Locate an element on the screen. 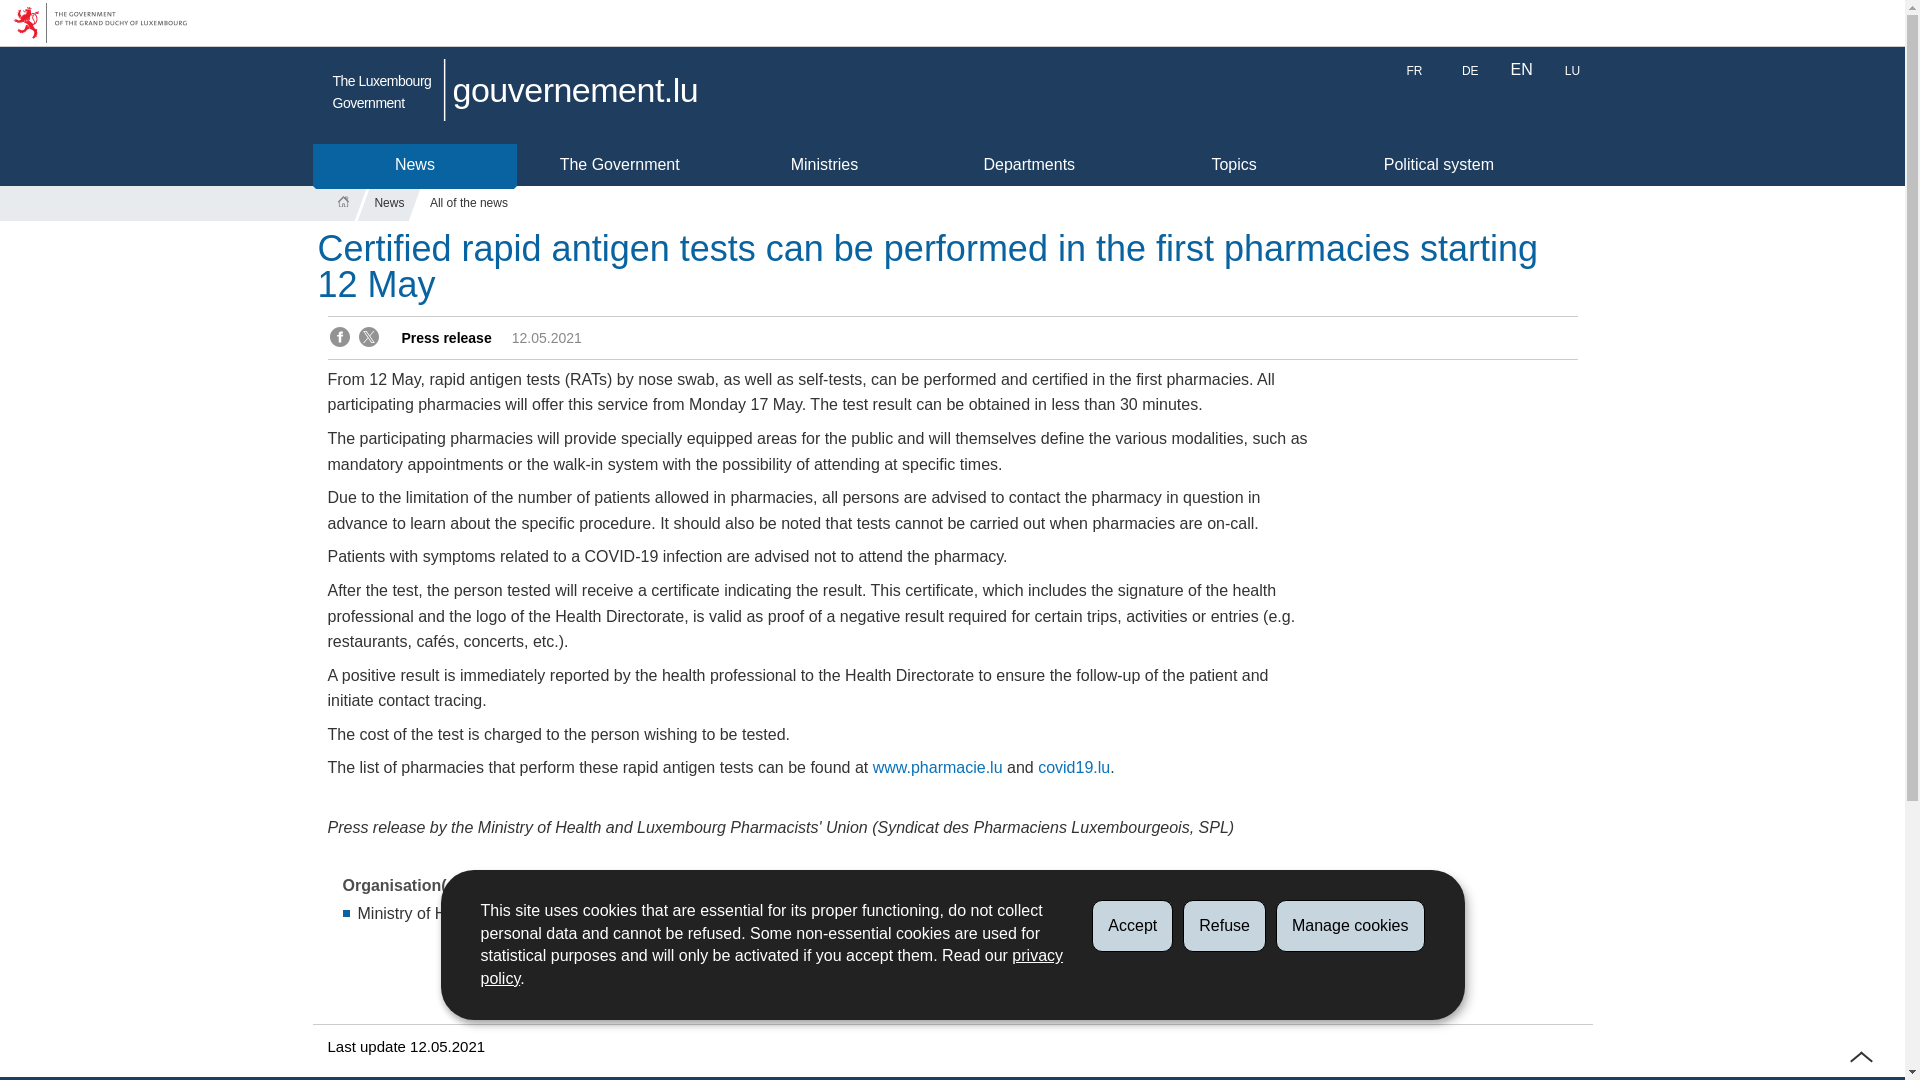 This screenshot has height=1080, width=1920. Coronavirus is located at coordinates (713, 914).